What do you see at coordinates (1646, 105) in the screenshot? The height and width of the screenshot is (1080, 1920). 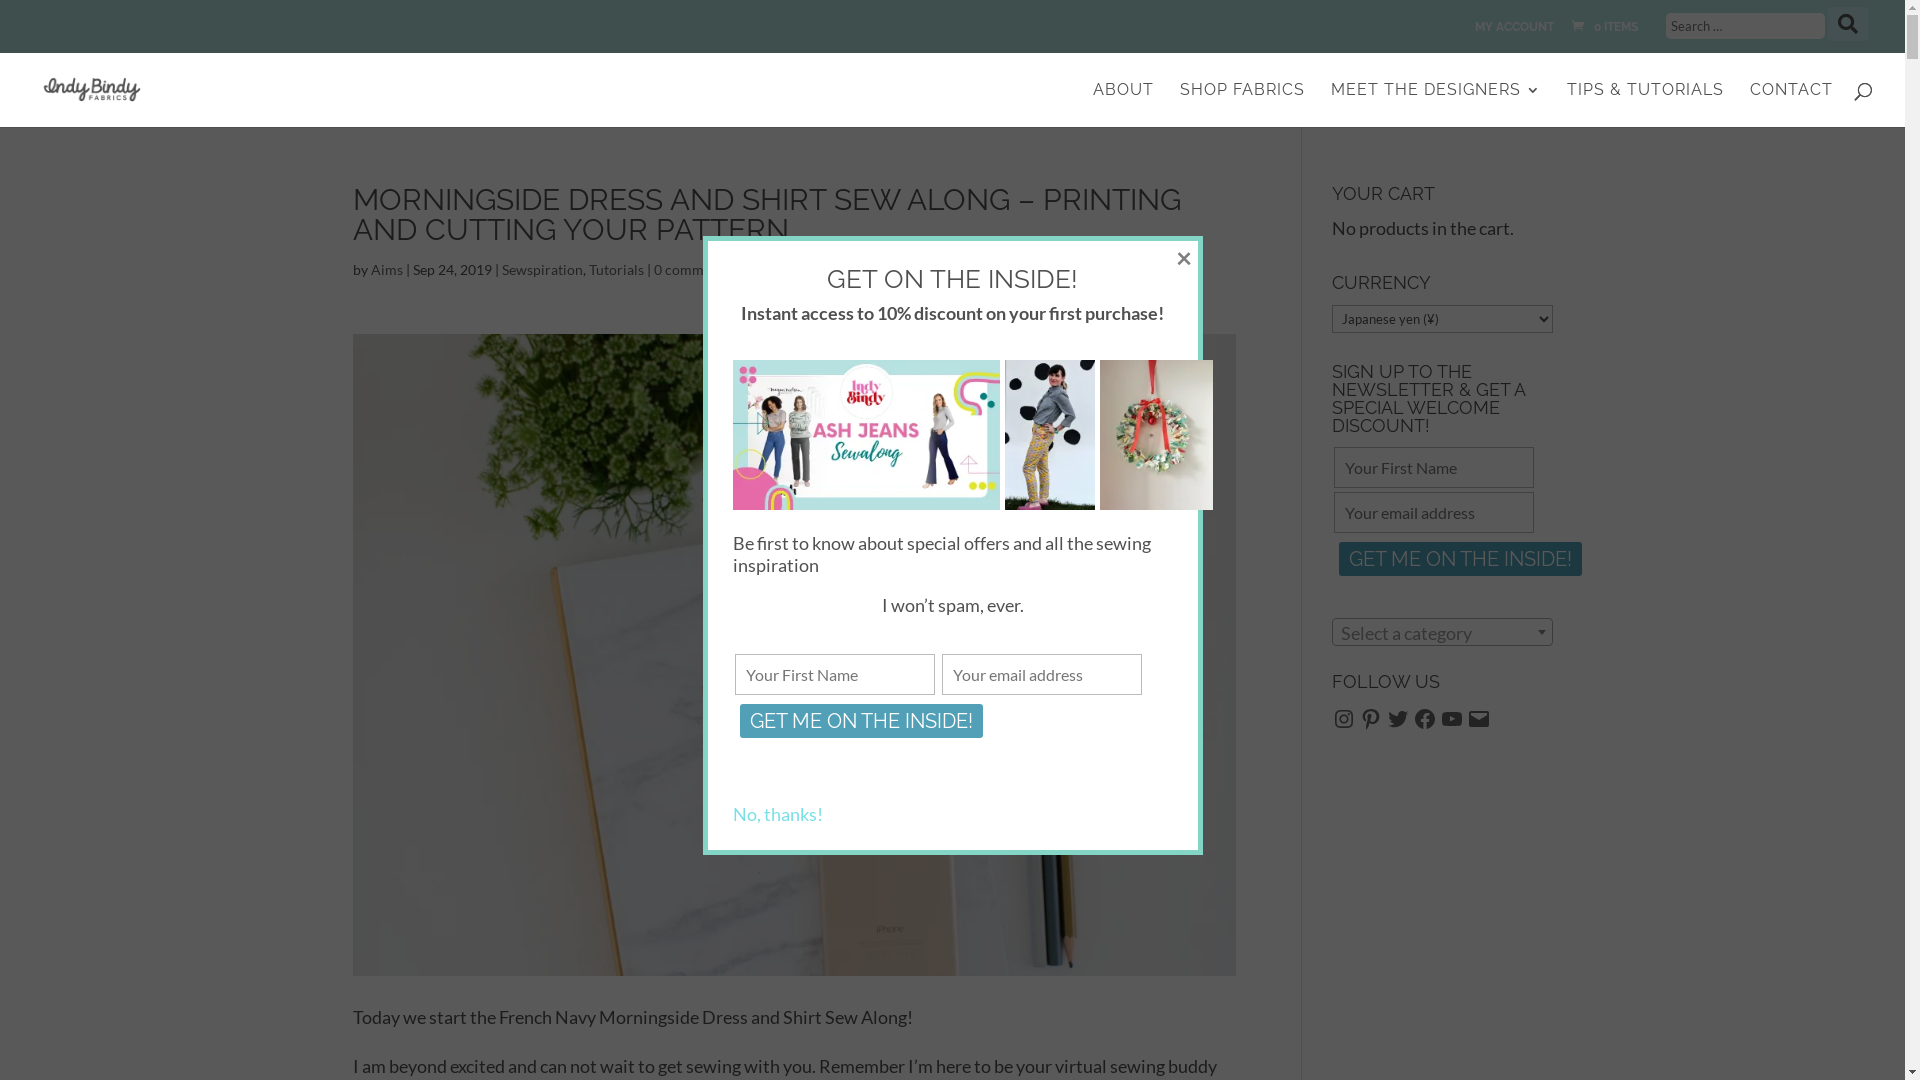 I see `TIPS & TUTORIALS` at bounding box center [1646, 105].